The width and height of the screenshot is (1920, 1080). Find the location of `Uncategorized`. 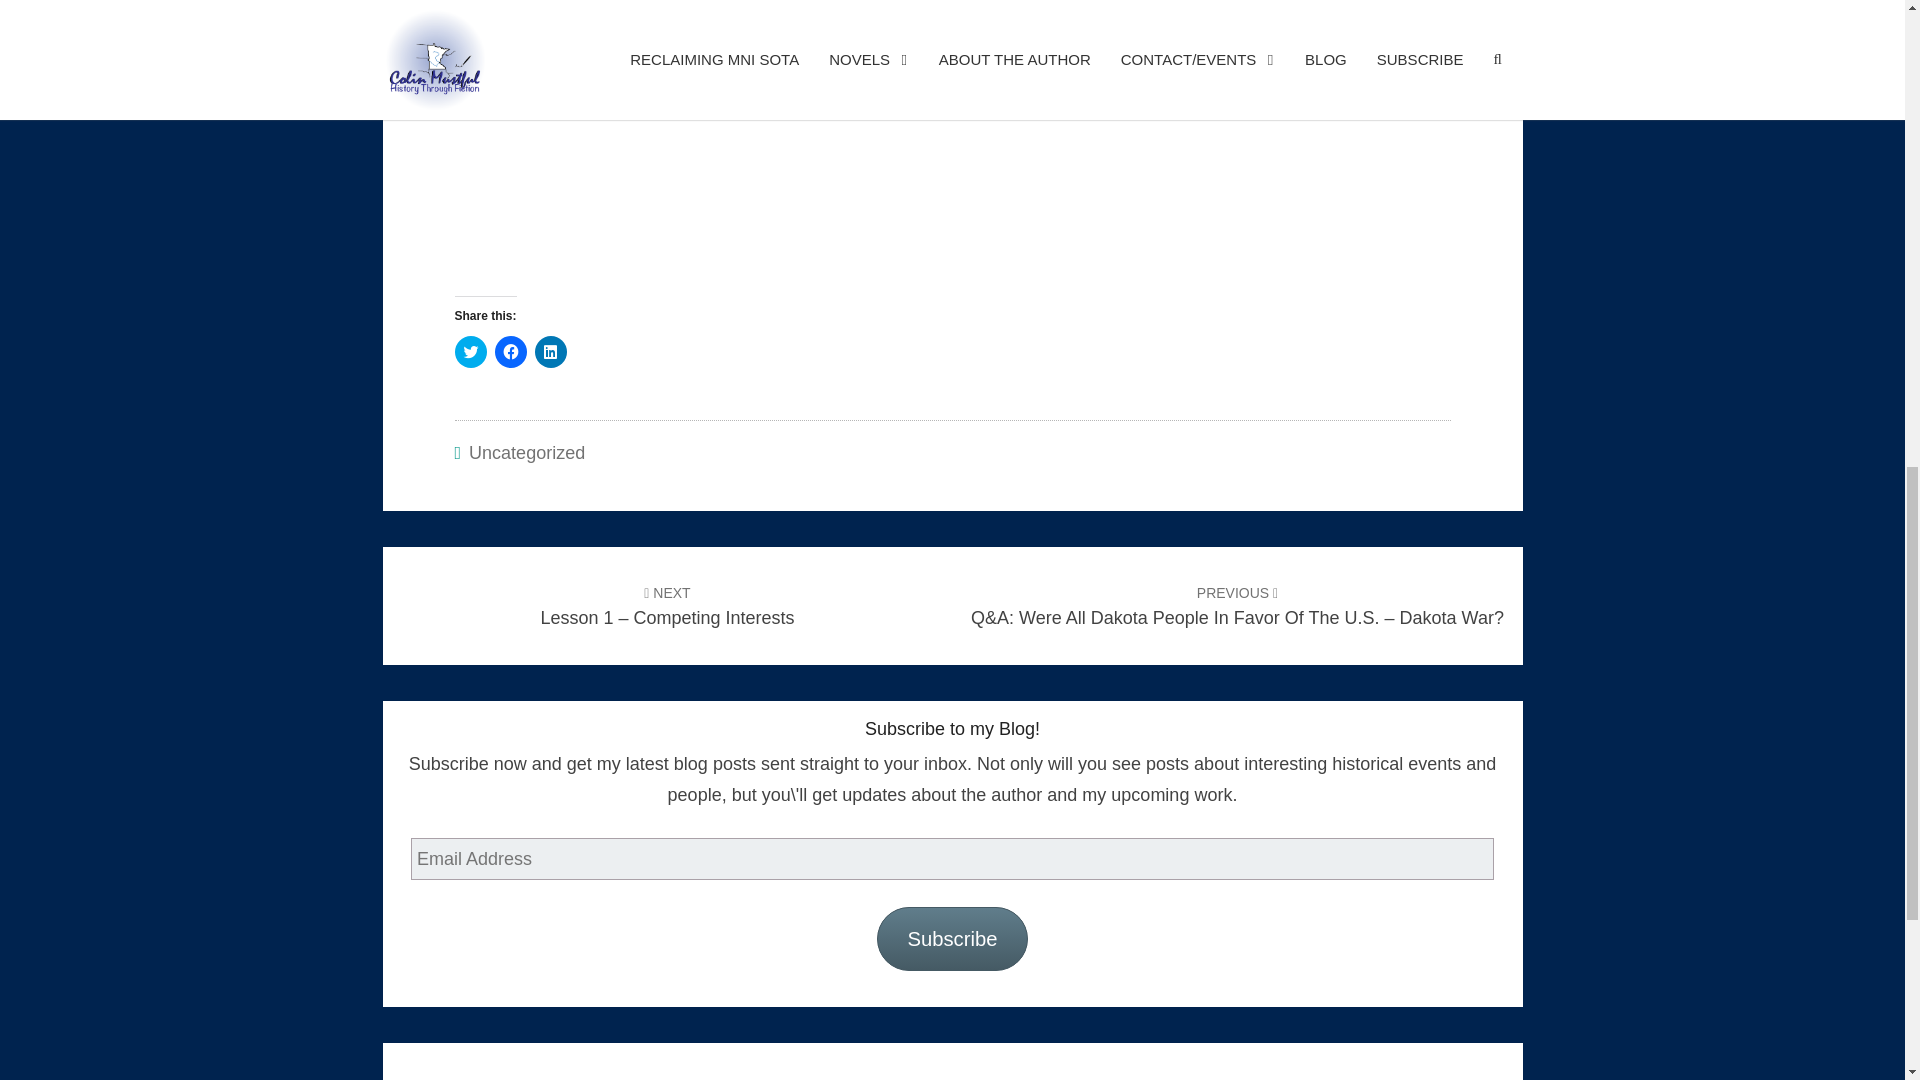

Uncategorized is located at coordinates (526, 452).